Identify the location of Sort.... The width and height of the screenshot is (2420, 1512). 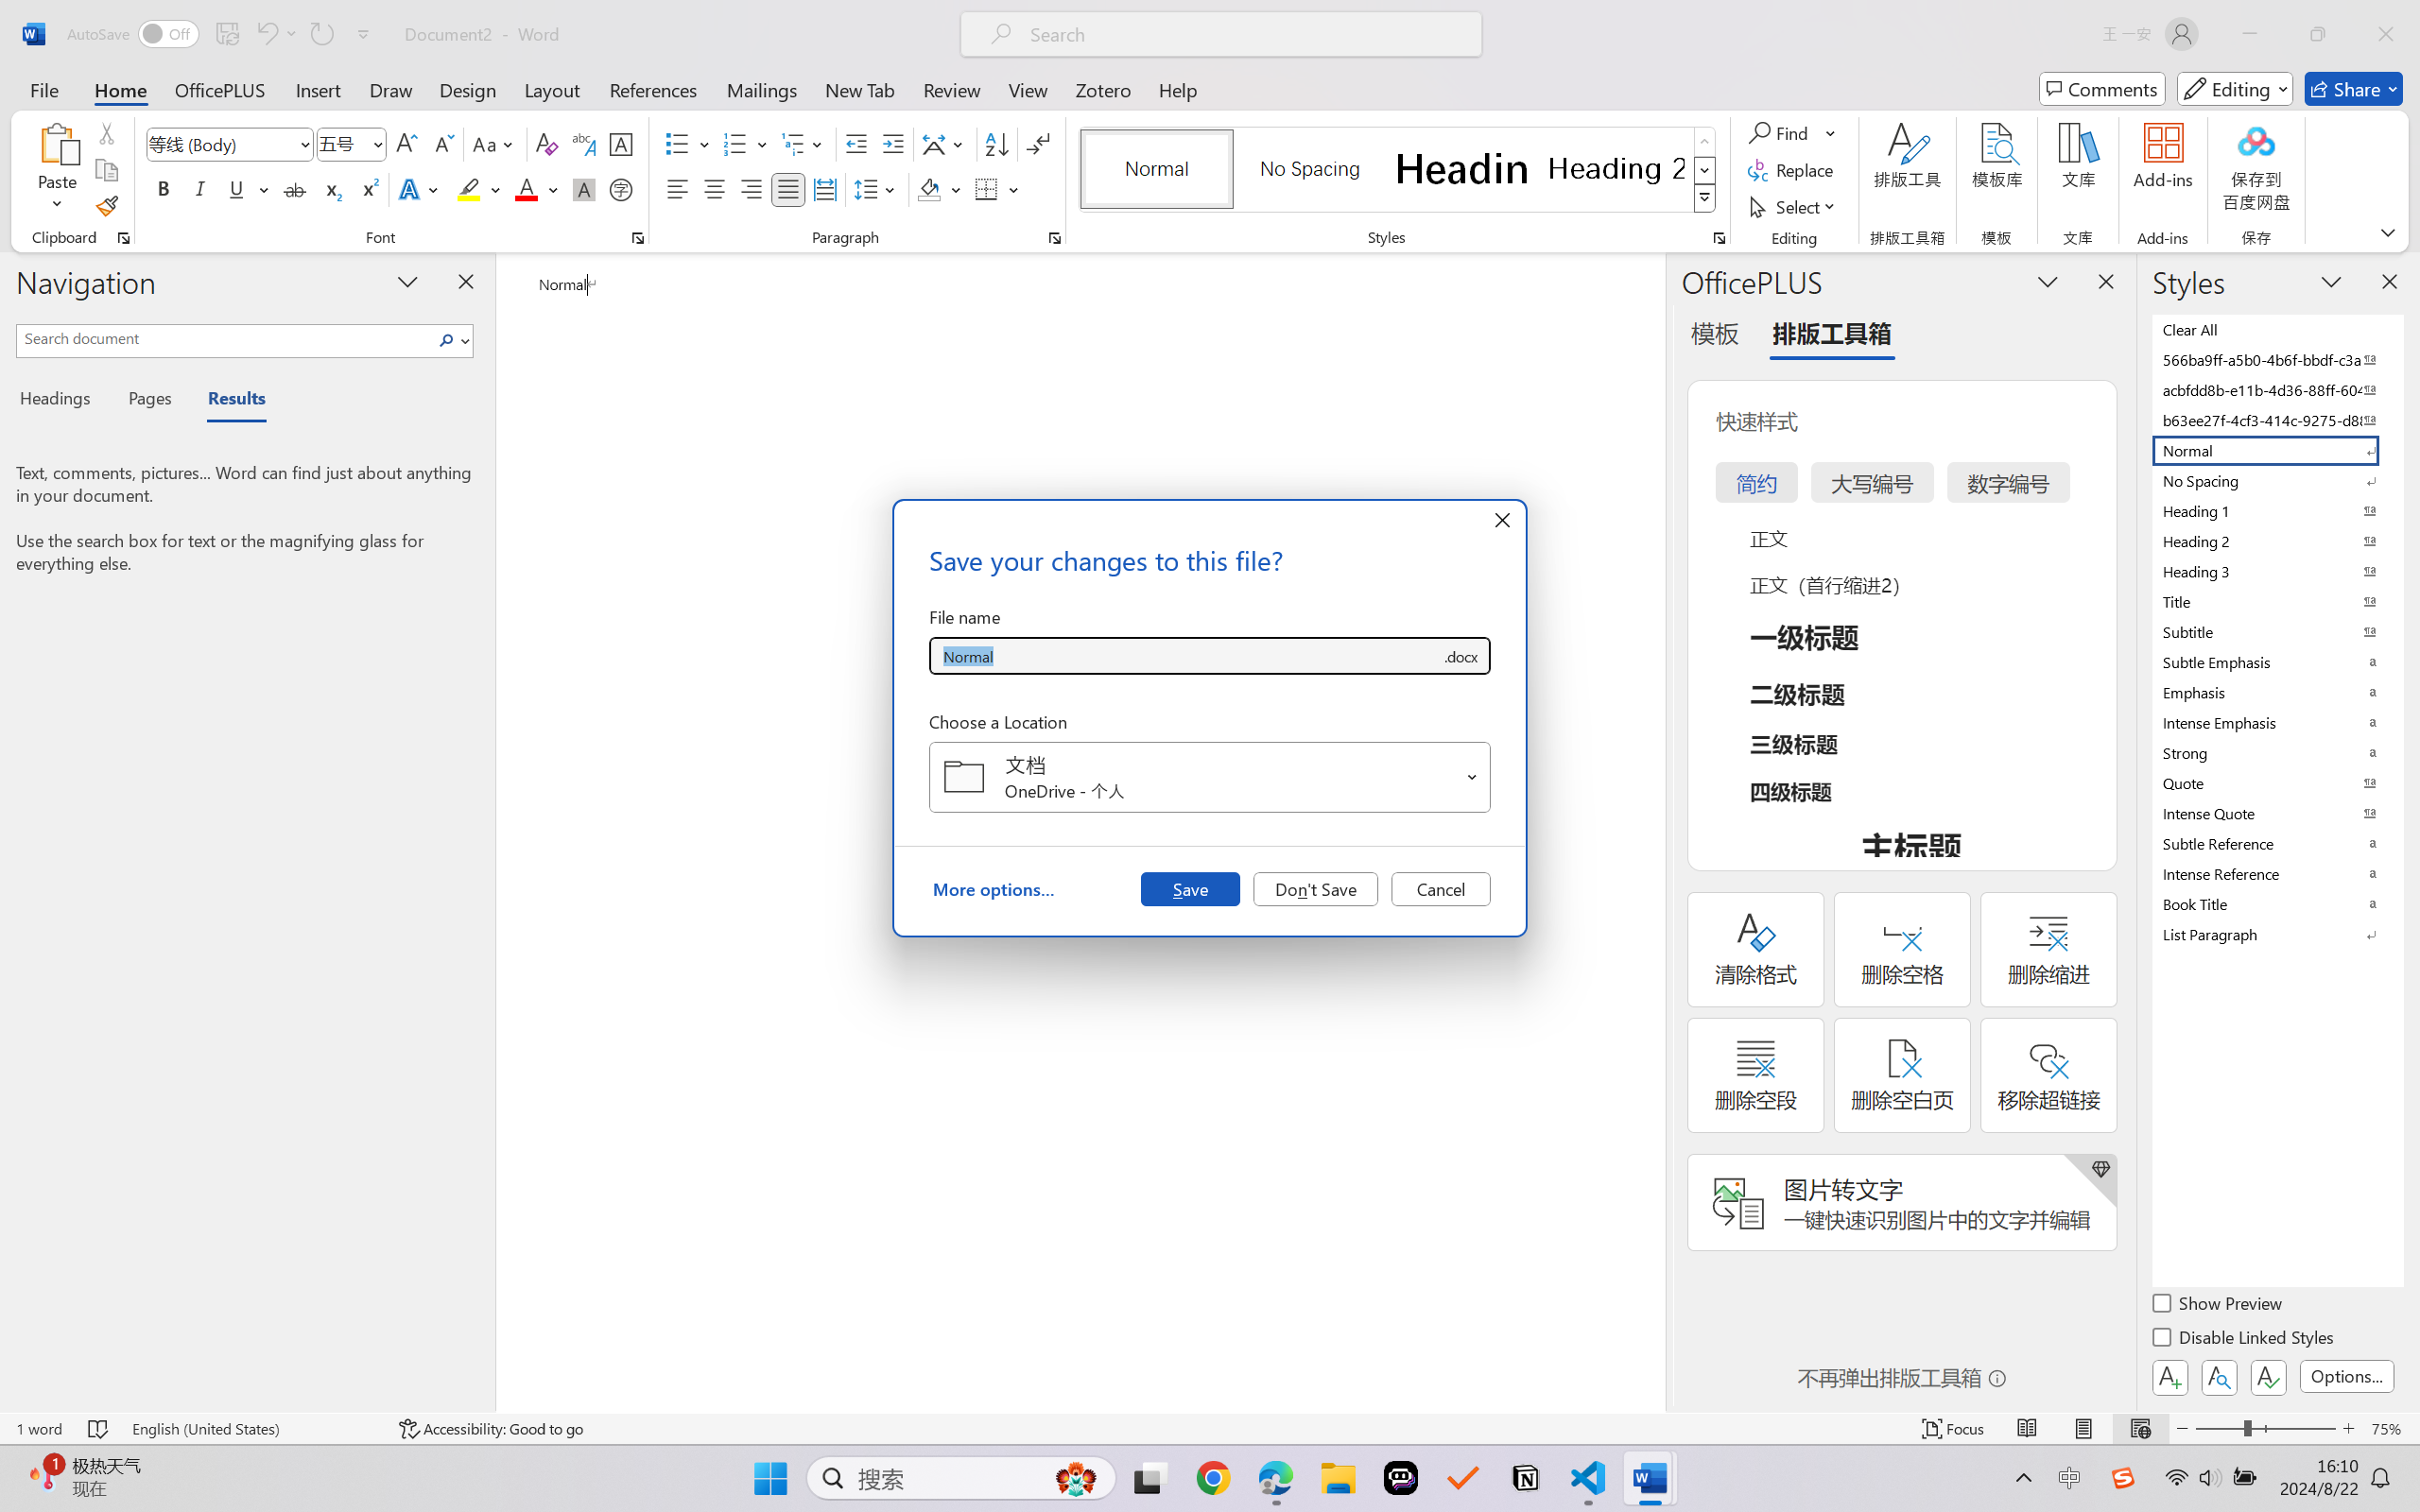
(996, 144).